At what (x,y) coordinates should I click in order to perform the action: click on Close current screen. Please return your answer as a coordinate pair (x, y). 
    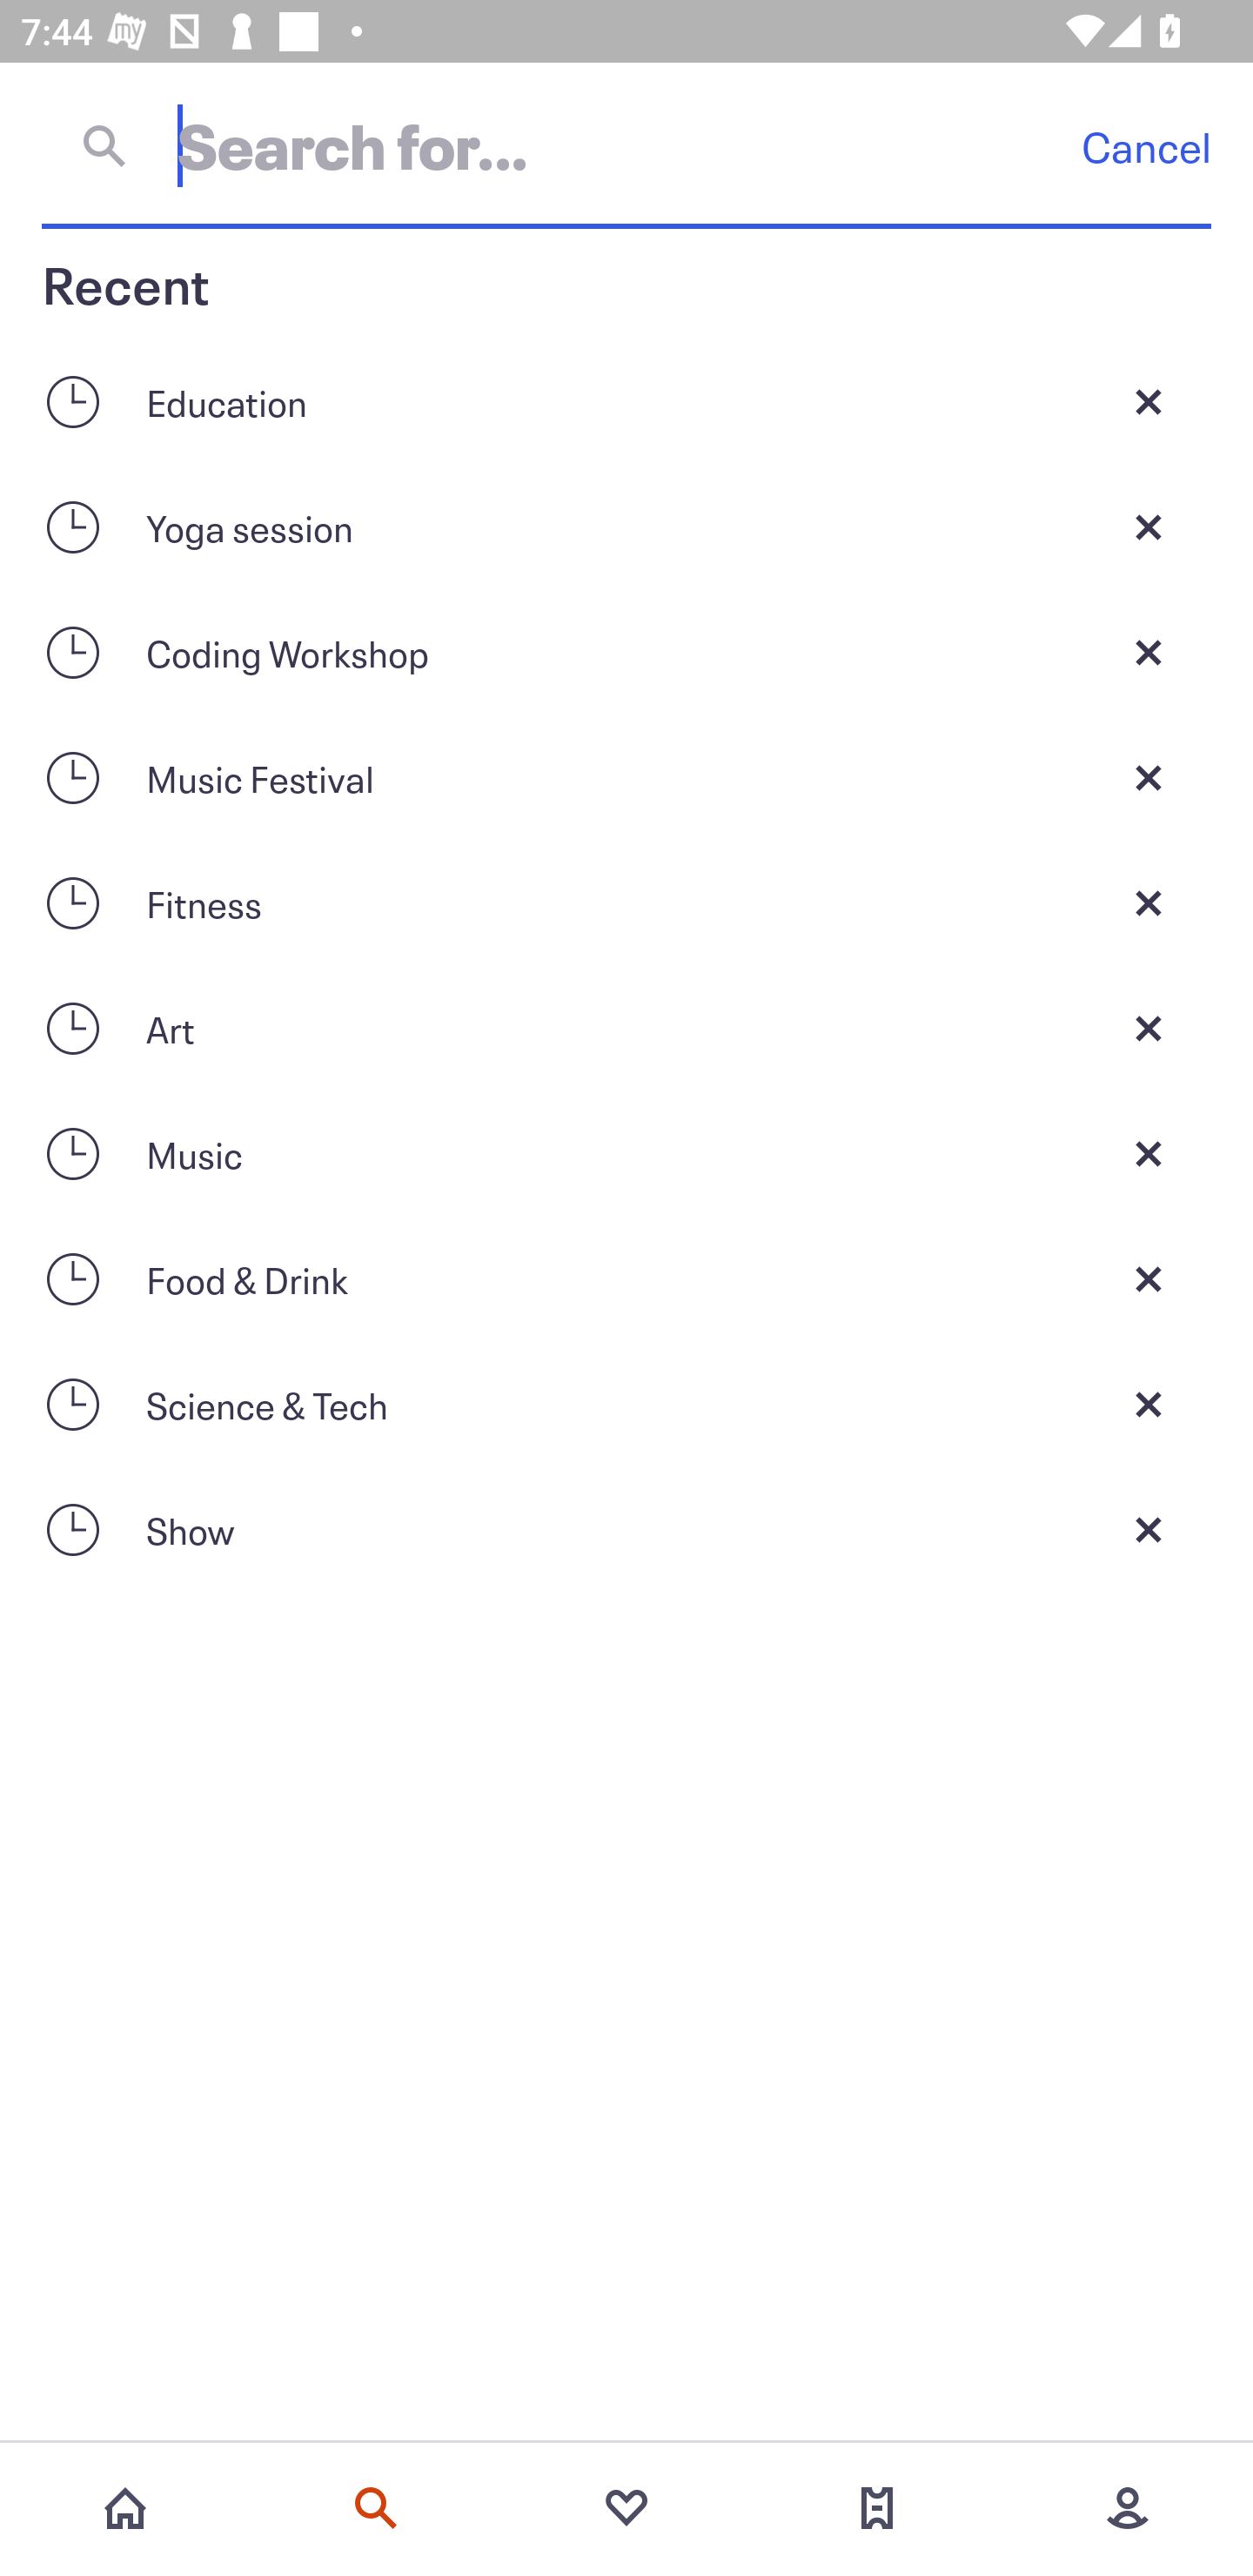
    Looking at the image, I should click on (1149, 1405).